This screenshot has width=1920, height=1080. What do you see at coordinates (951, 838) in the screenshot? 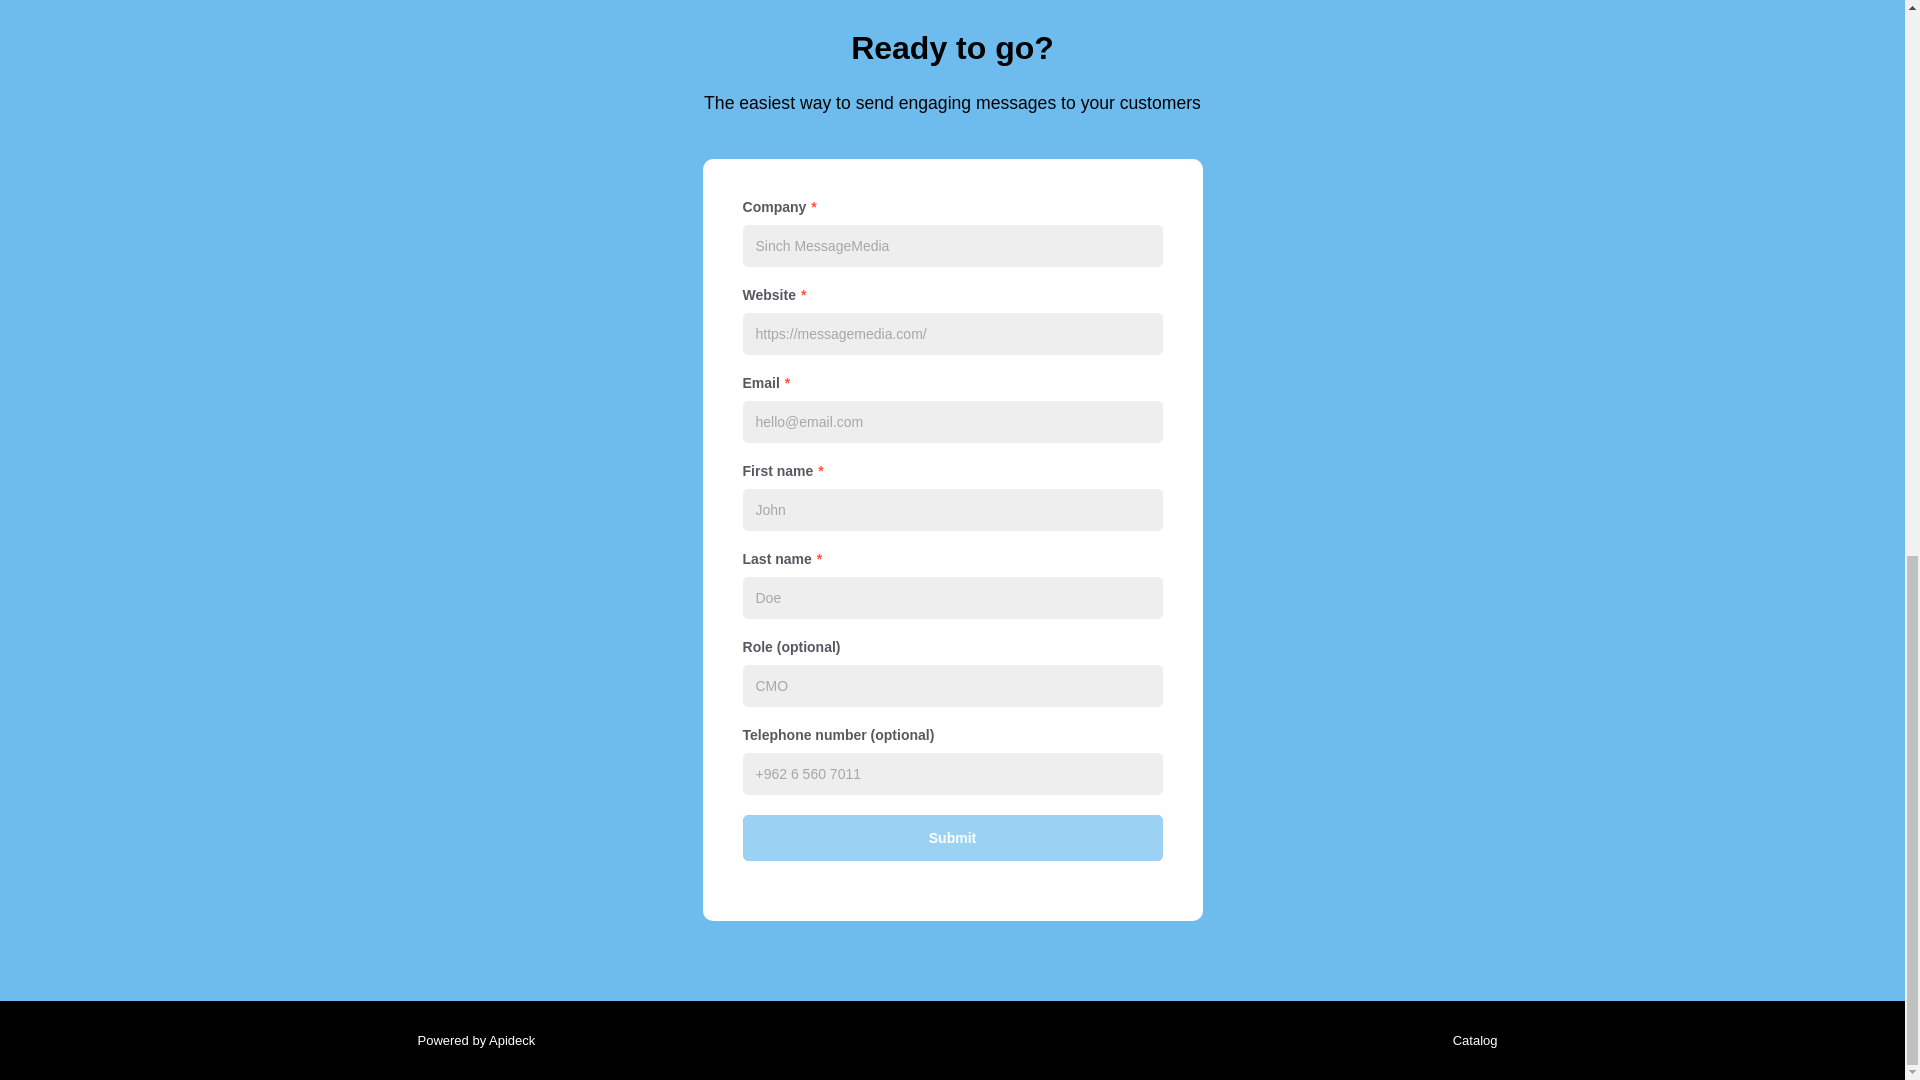
I see `Submit` at bounding box center [951, 838].